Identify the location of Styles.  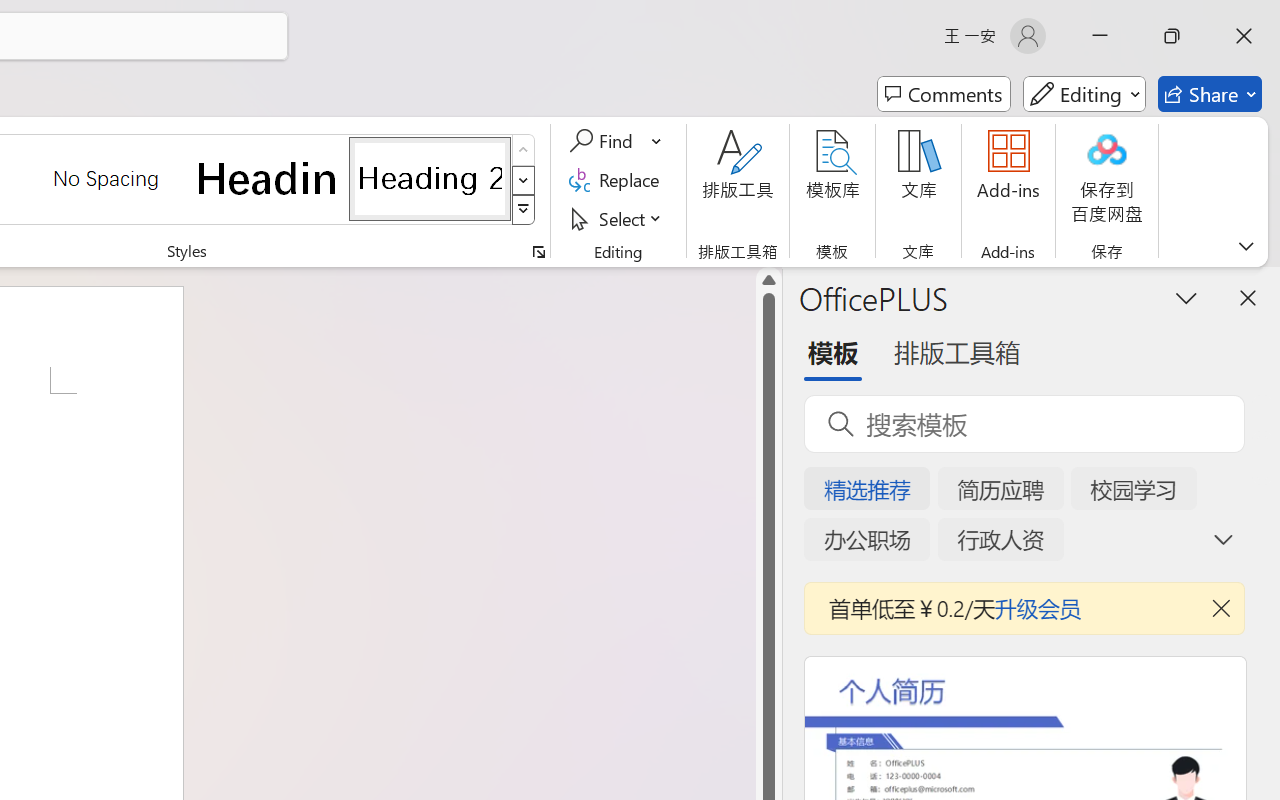
(524, 210).